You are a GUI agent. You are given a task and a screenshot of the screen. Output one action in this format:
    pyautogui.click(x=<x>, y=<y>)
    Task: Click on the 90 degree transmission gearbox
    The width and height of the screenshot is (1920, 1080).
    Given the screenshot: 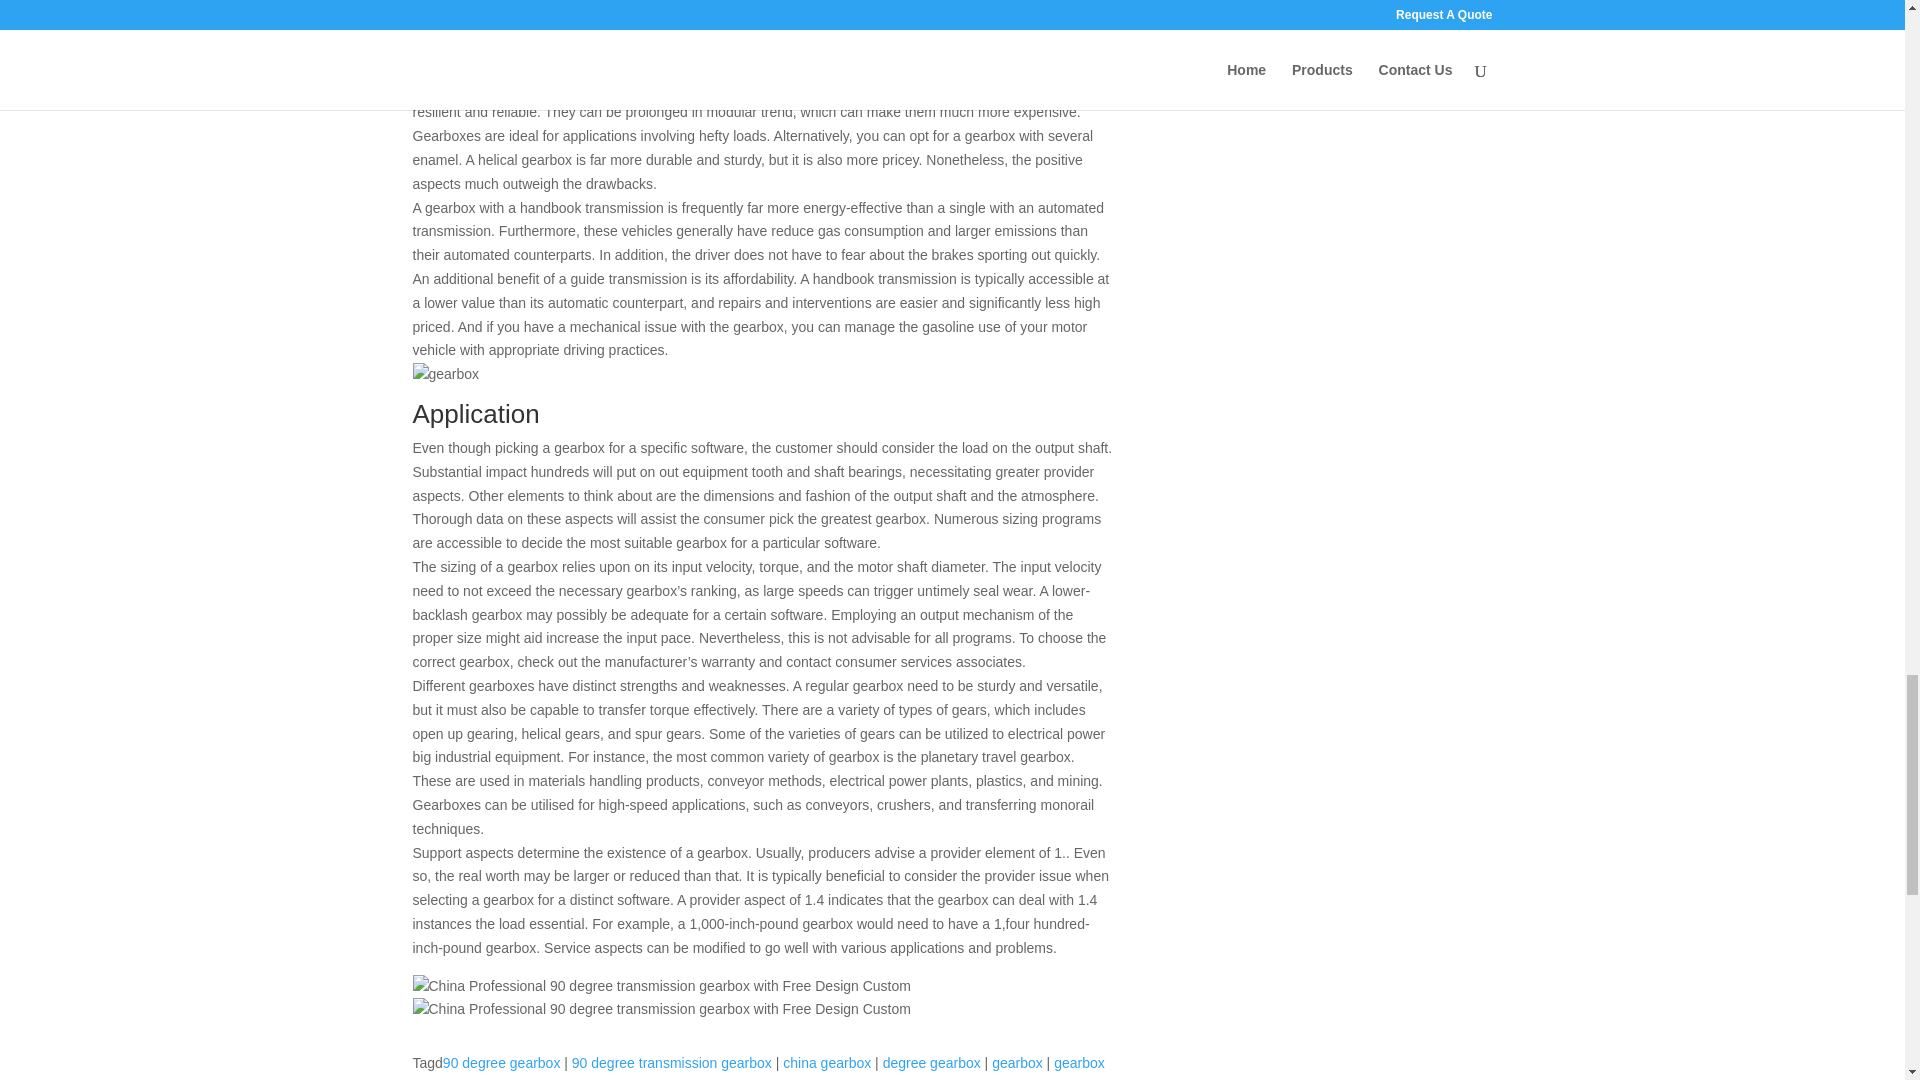 What is the action you would take?
    pyautogui.click(x=672, y=1063)
    